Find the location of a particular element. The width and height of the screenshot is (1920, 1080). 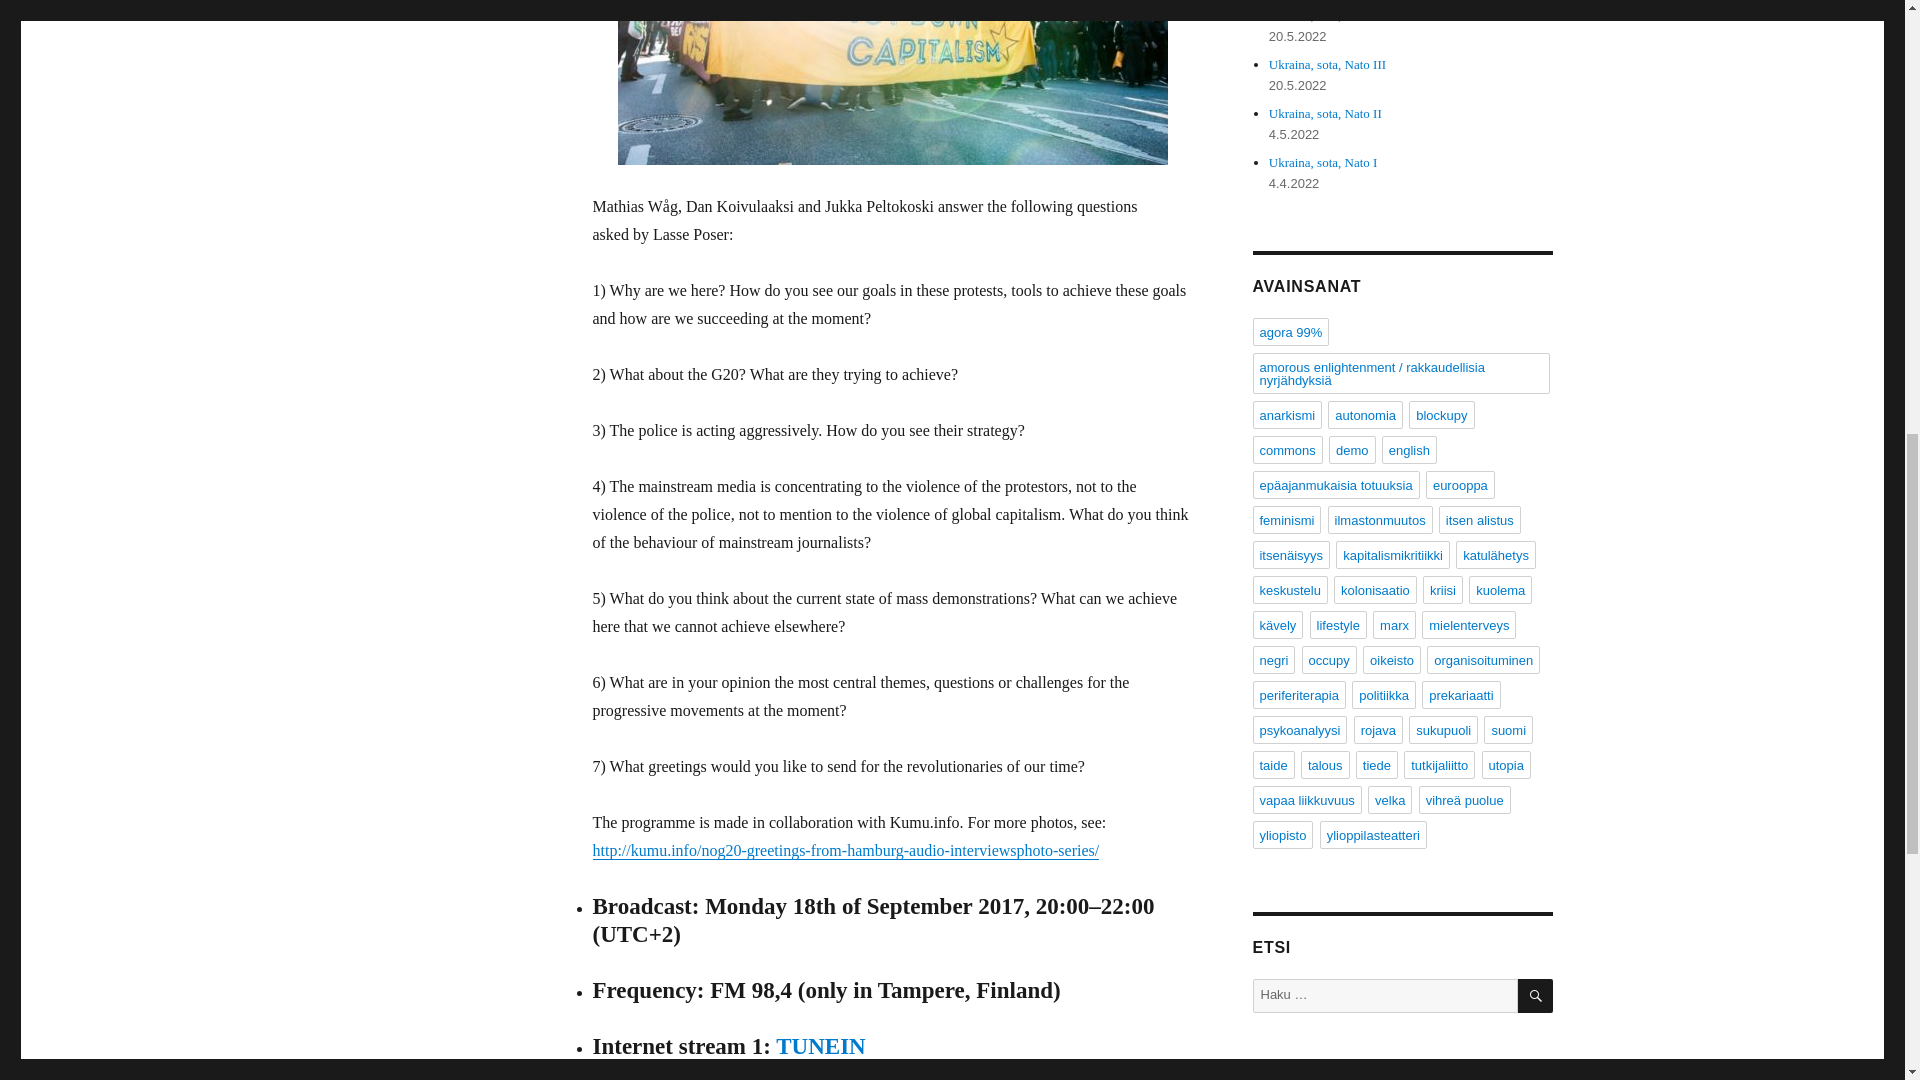

itsen alistus is located at coordinates (1479, 520).